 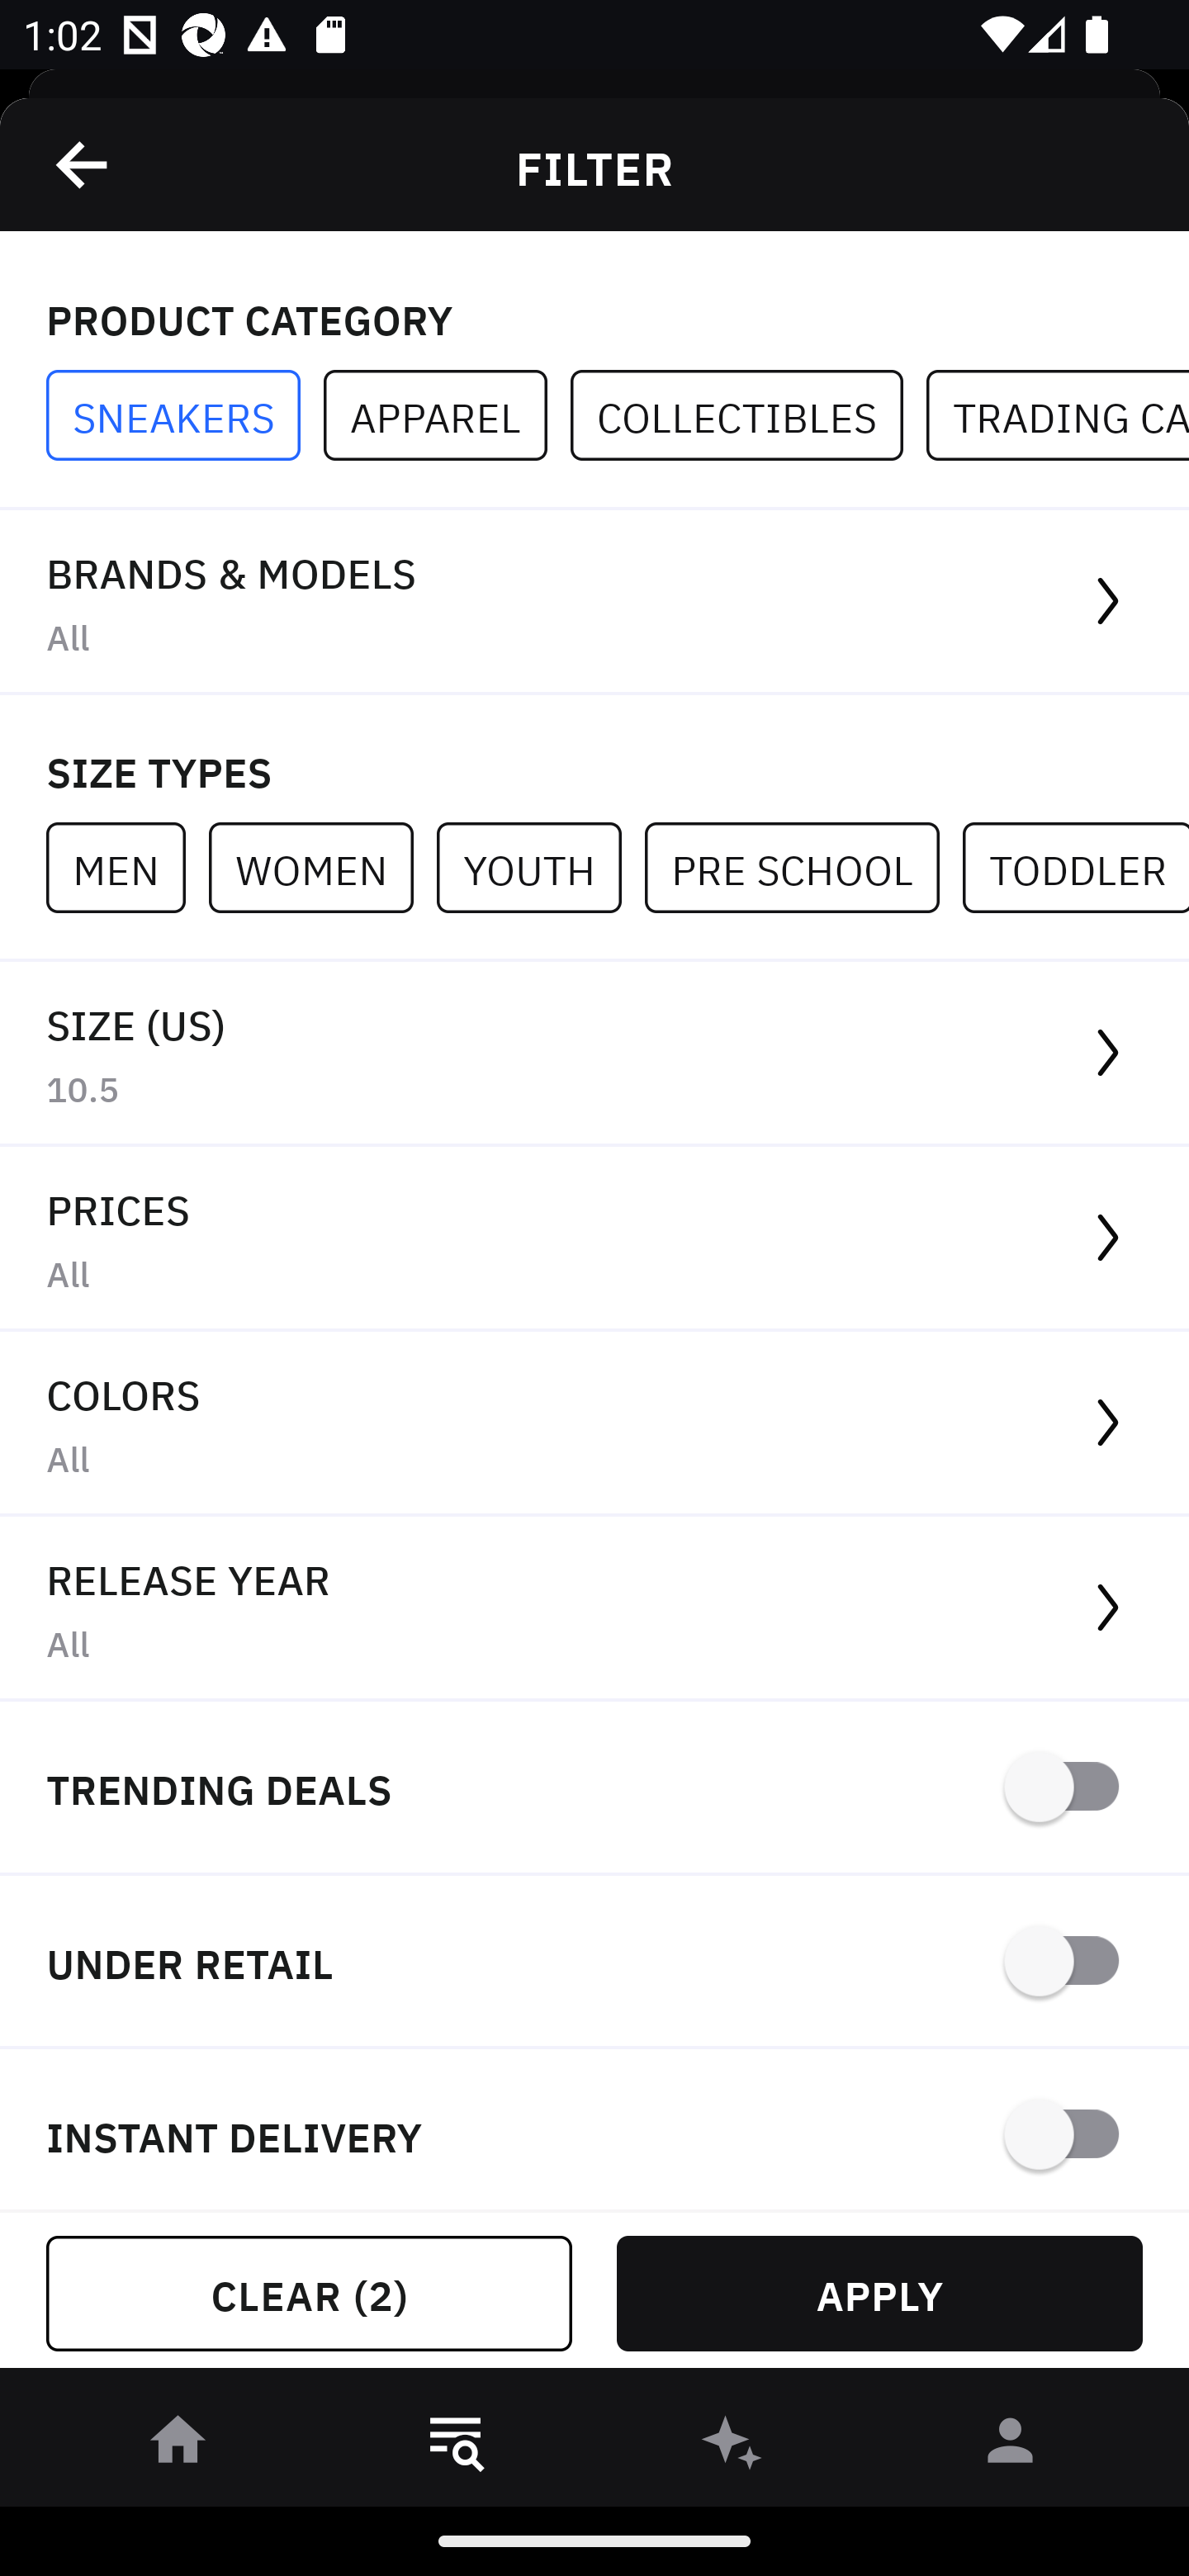 I want to click on PRE SCHOOL, so click(x=803, y=867).